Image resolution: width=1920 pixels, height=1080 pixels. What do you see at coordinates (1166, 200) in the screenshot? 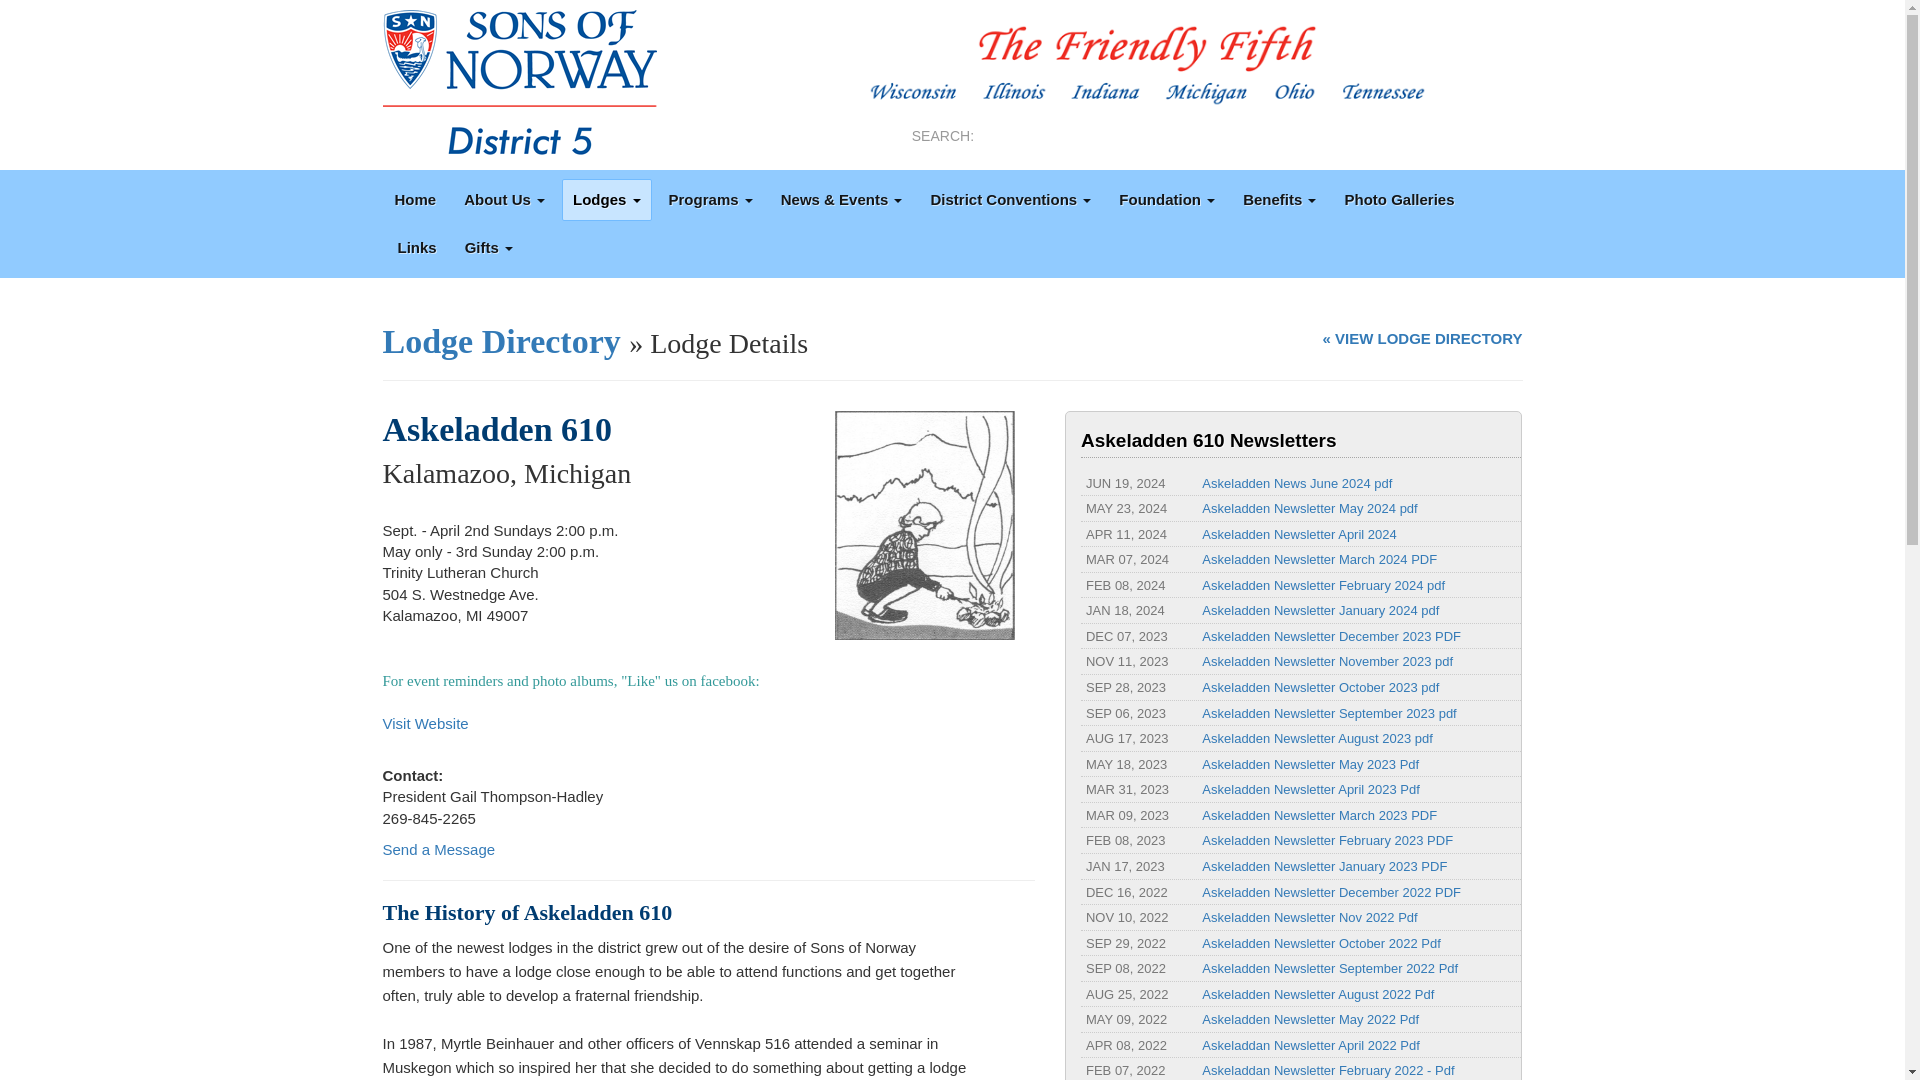
I see `Foundation` at bounding box center [1166, 200].